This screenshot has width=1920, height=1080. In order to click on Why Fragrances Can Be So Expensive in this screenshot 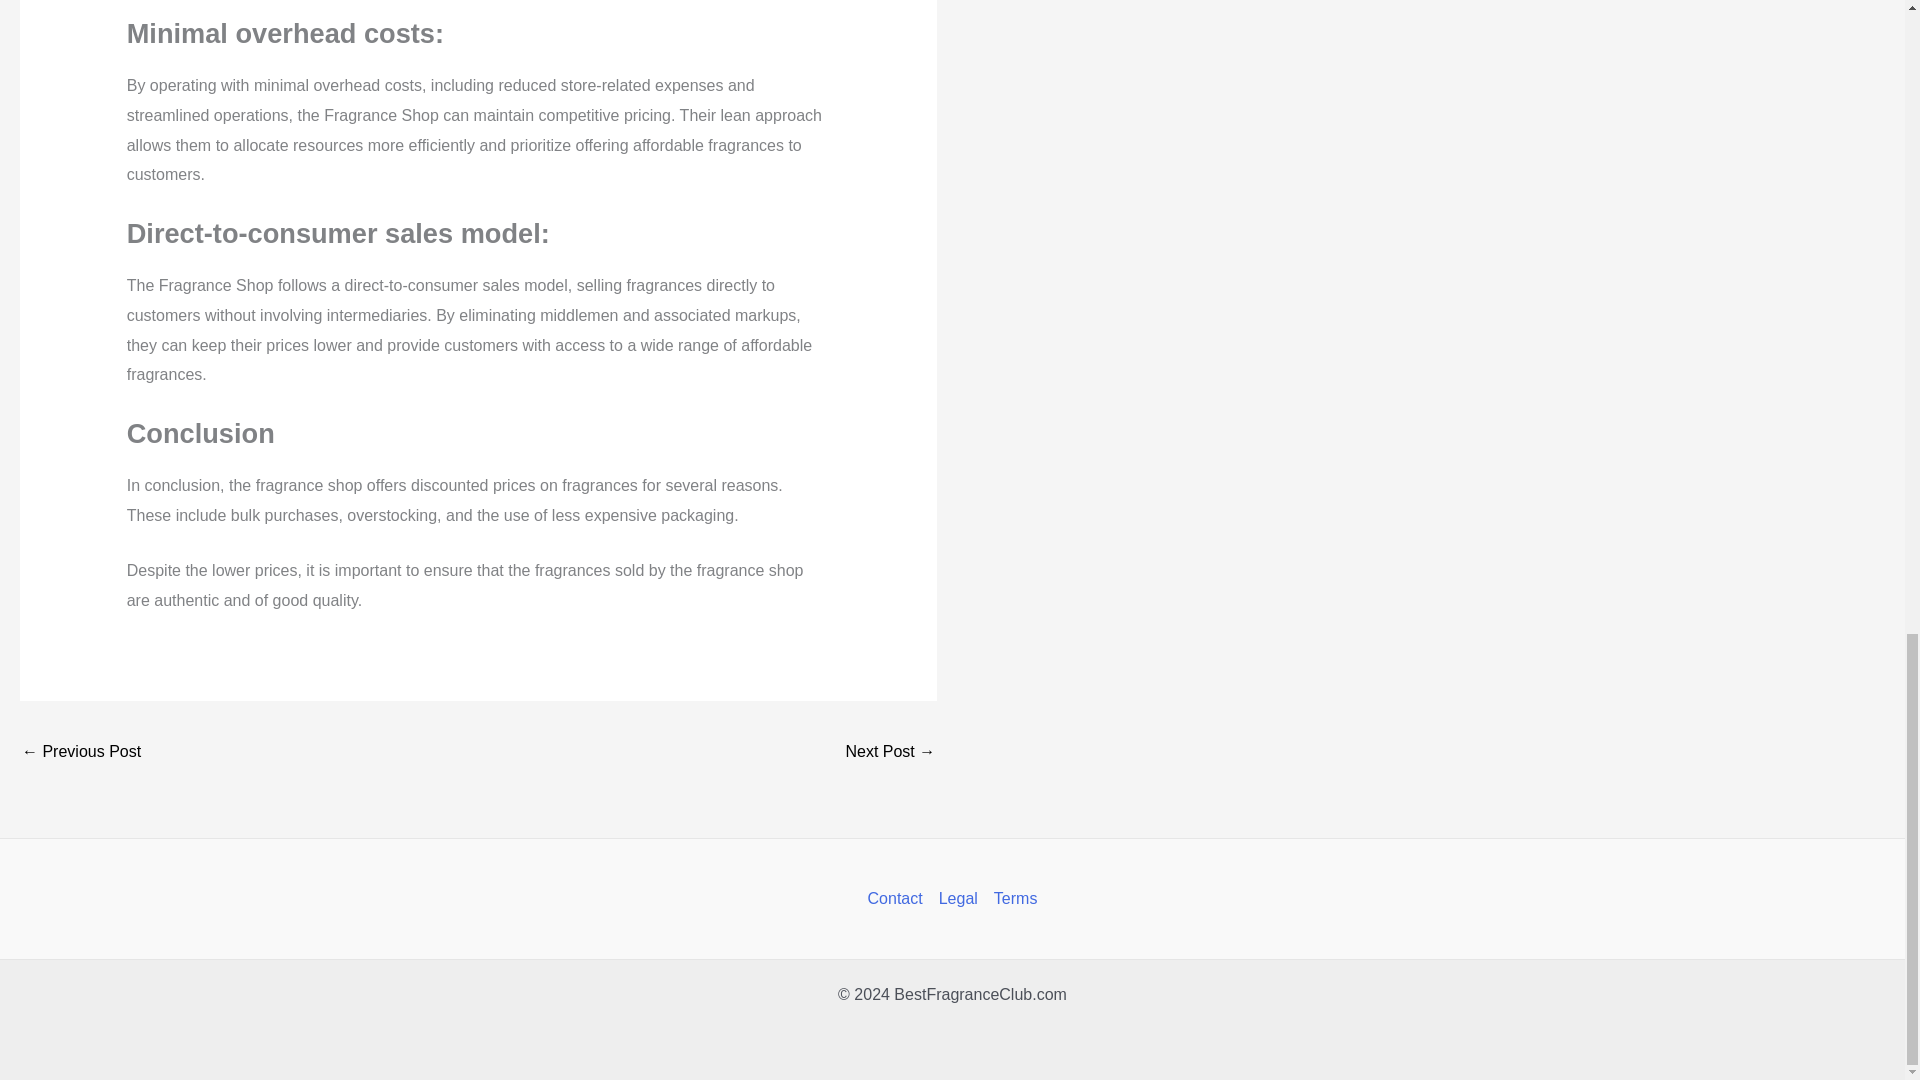, I will do `click(80, 754)`.